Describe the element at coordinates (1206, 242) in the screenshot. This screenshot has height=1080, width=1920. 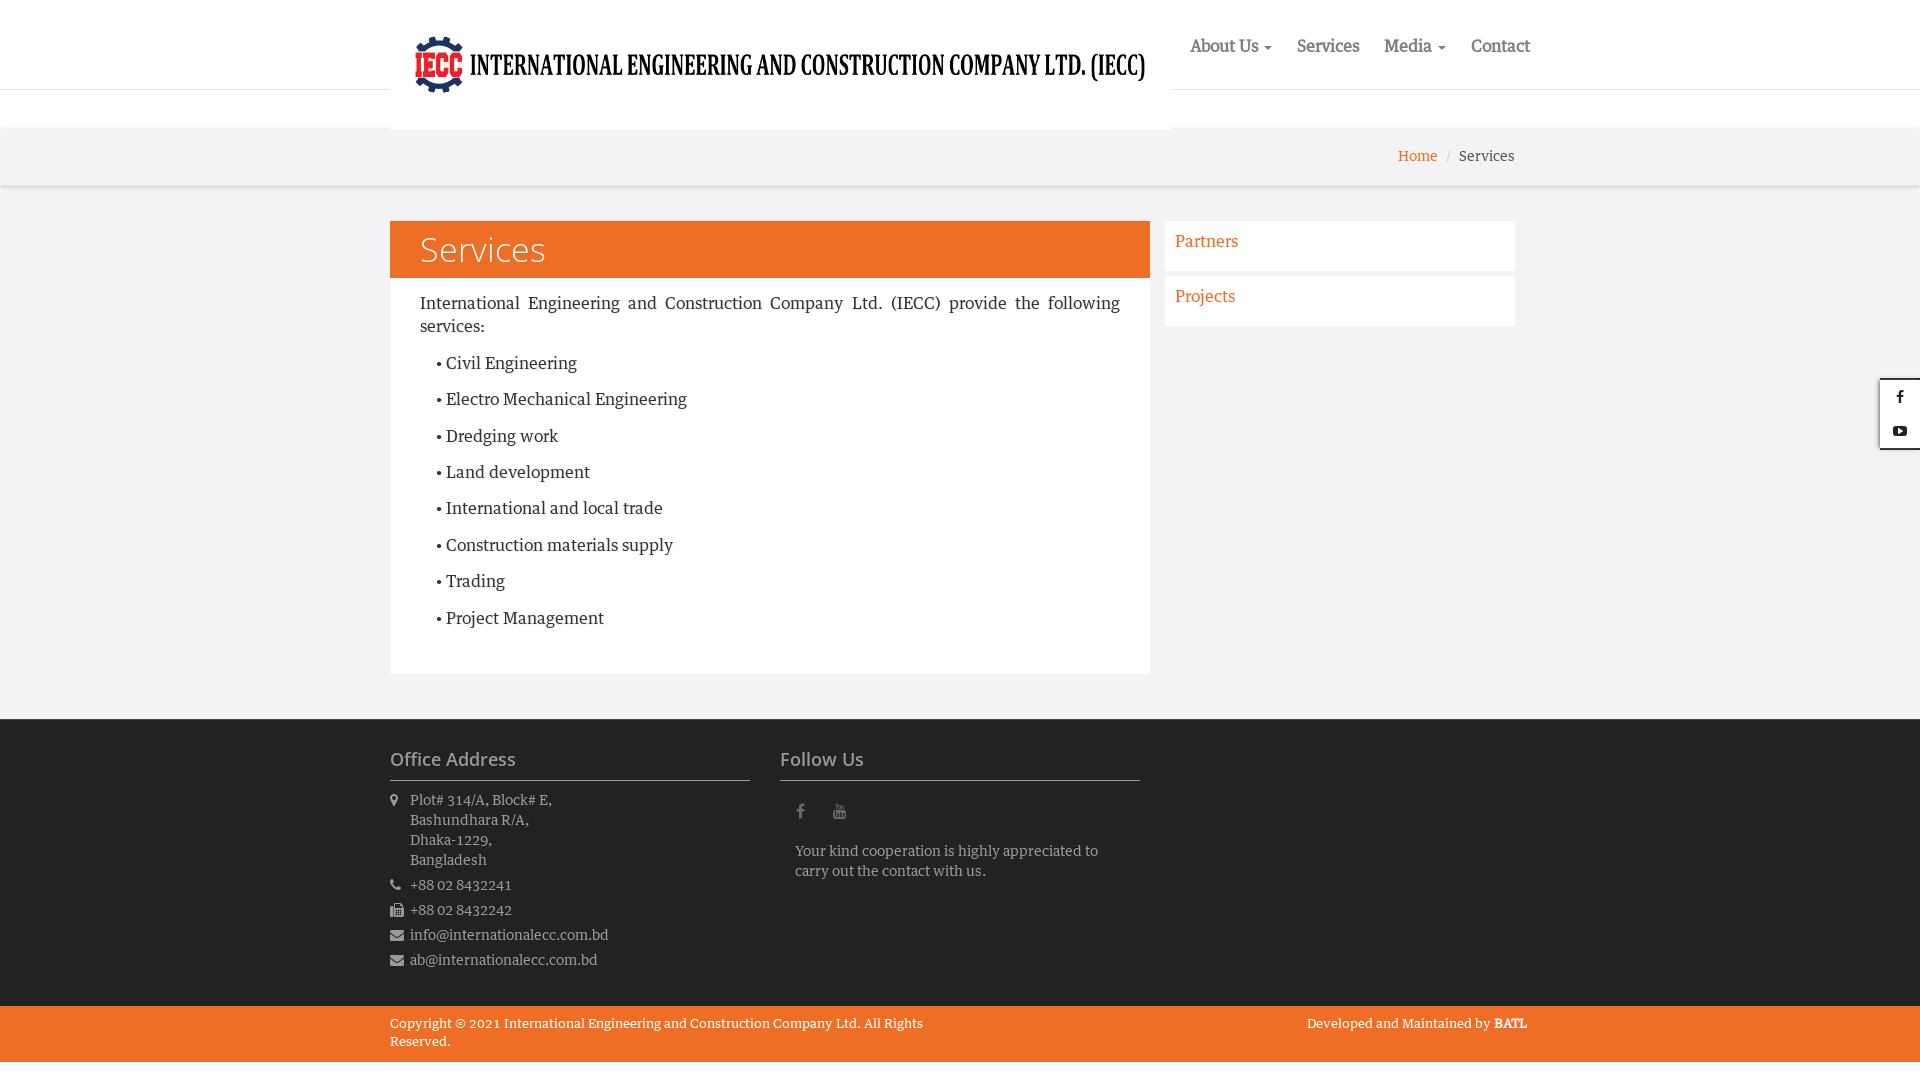
I see `Partners` at that location.